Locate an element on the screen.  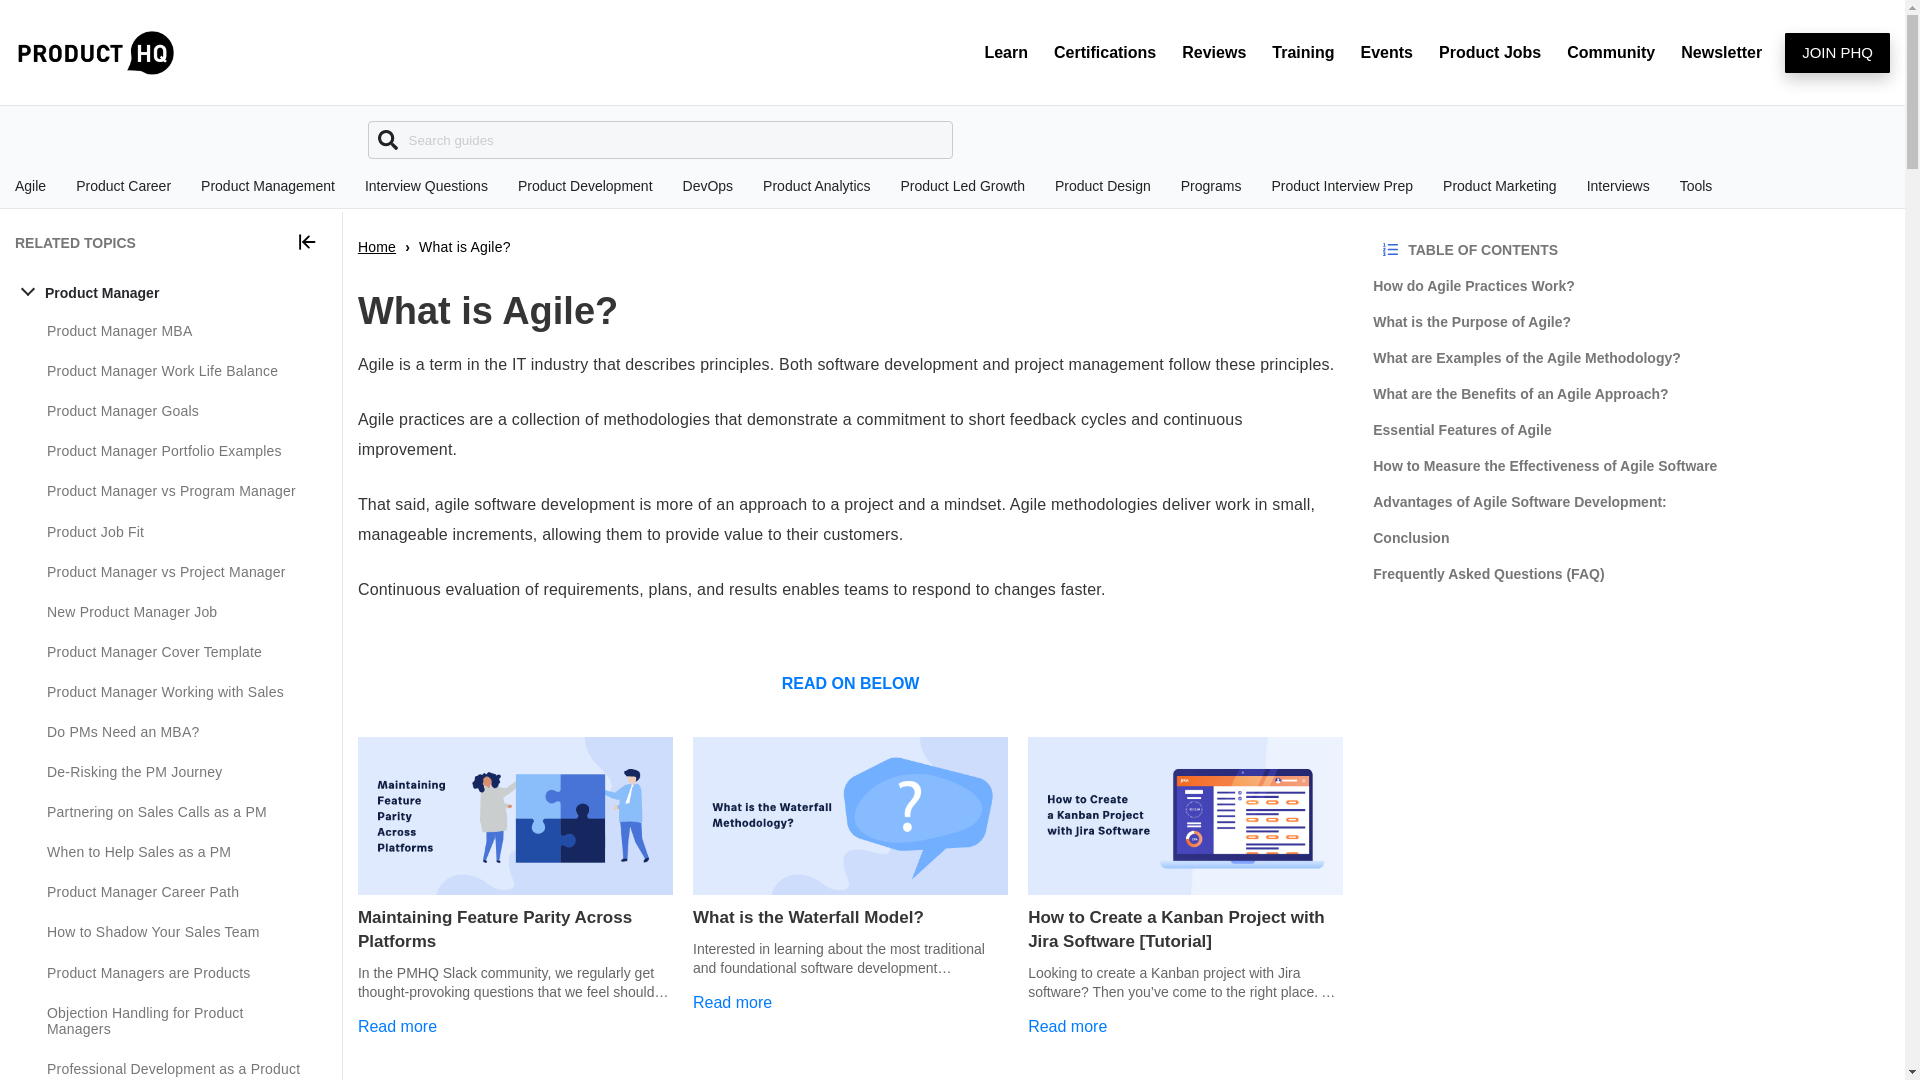
Community is located at coordinates (1610, 52).